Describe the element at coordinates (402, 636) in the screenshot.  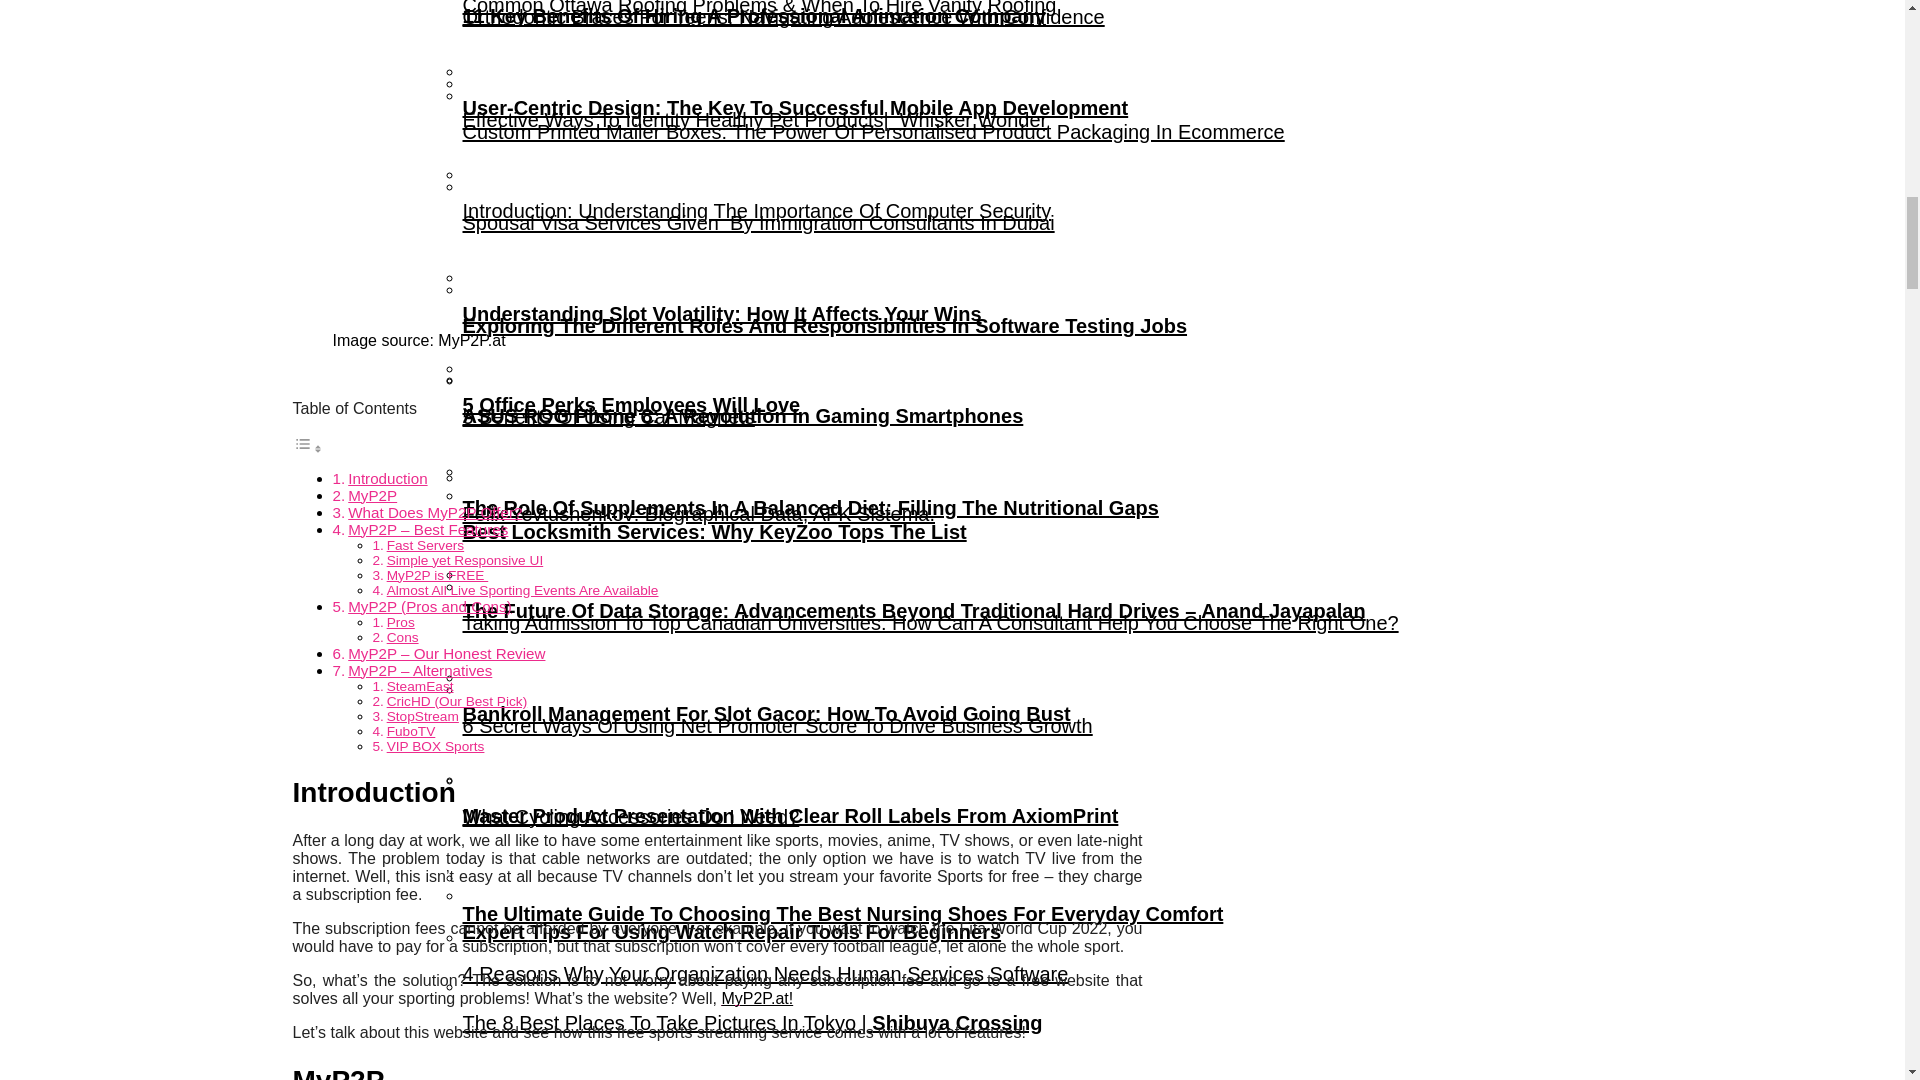
I see `Cons` at that location.